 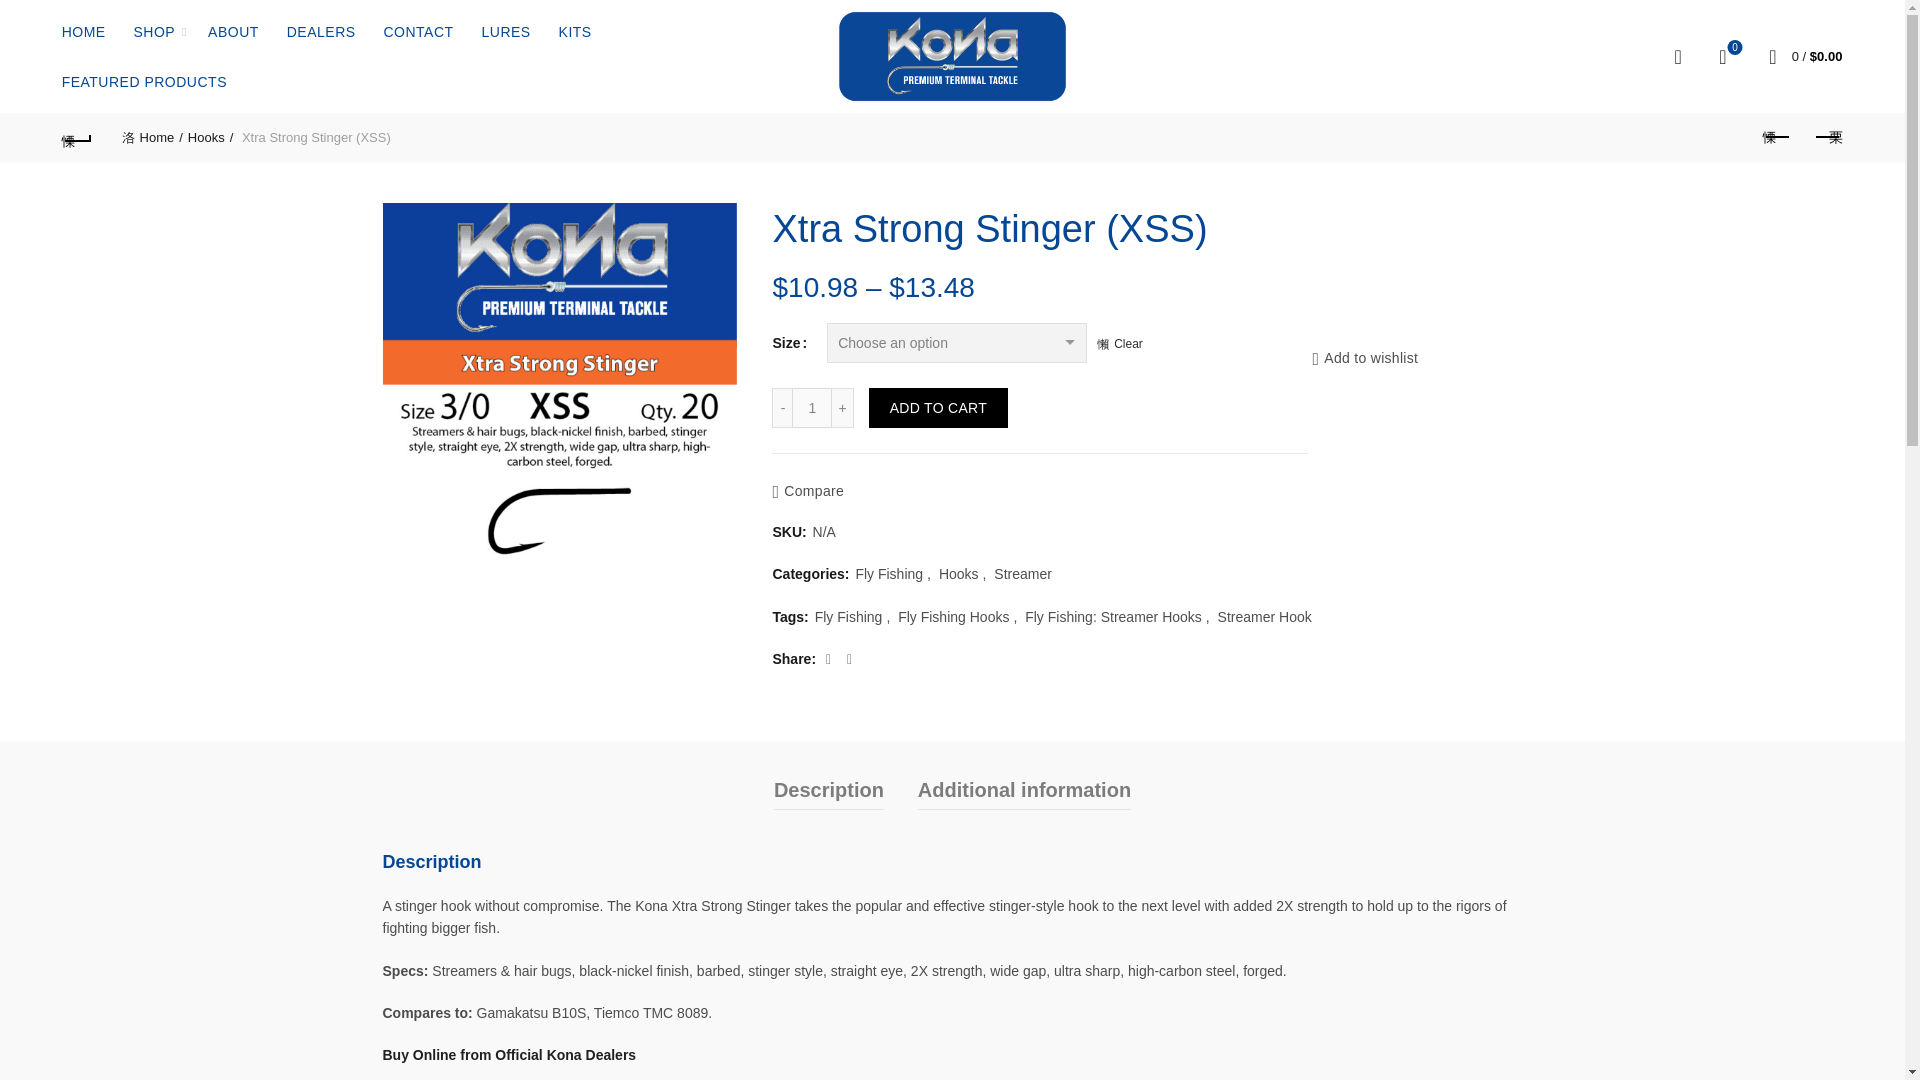 What do you see at coordinates (154, 31) in the screenshot?
I see `CONTACT` at bounding box center [154, 31].